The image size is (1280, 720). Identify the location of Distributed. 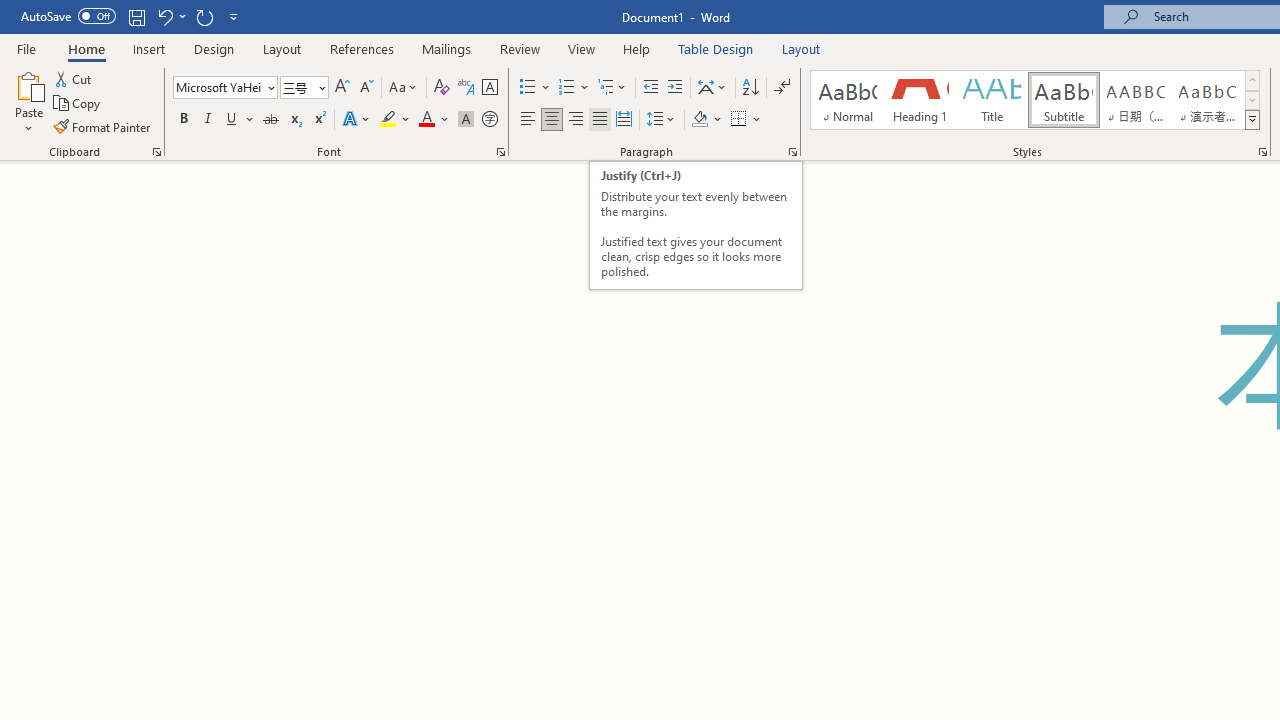
(624, 120).